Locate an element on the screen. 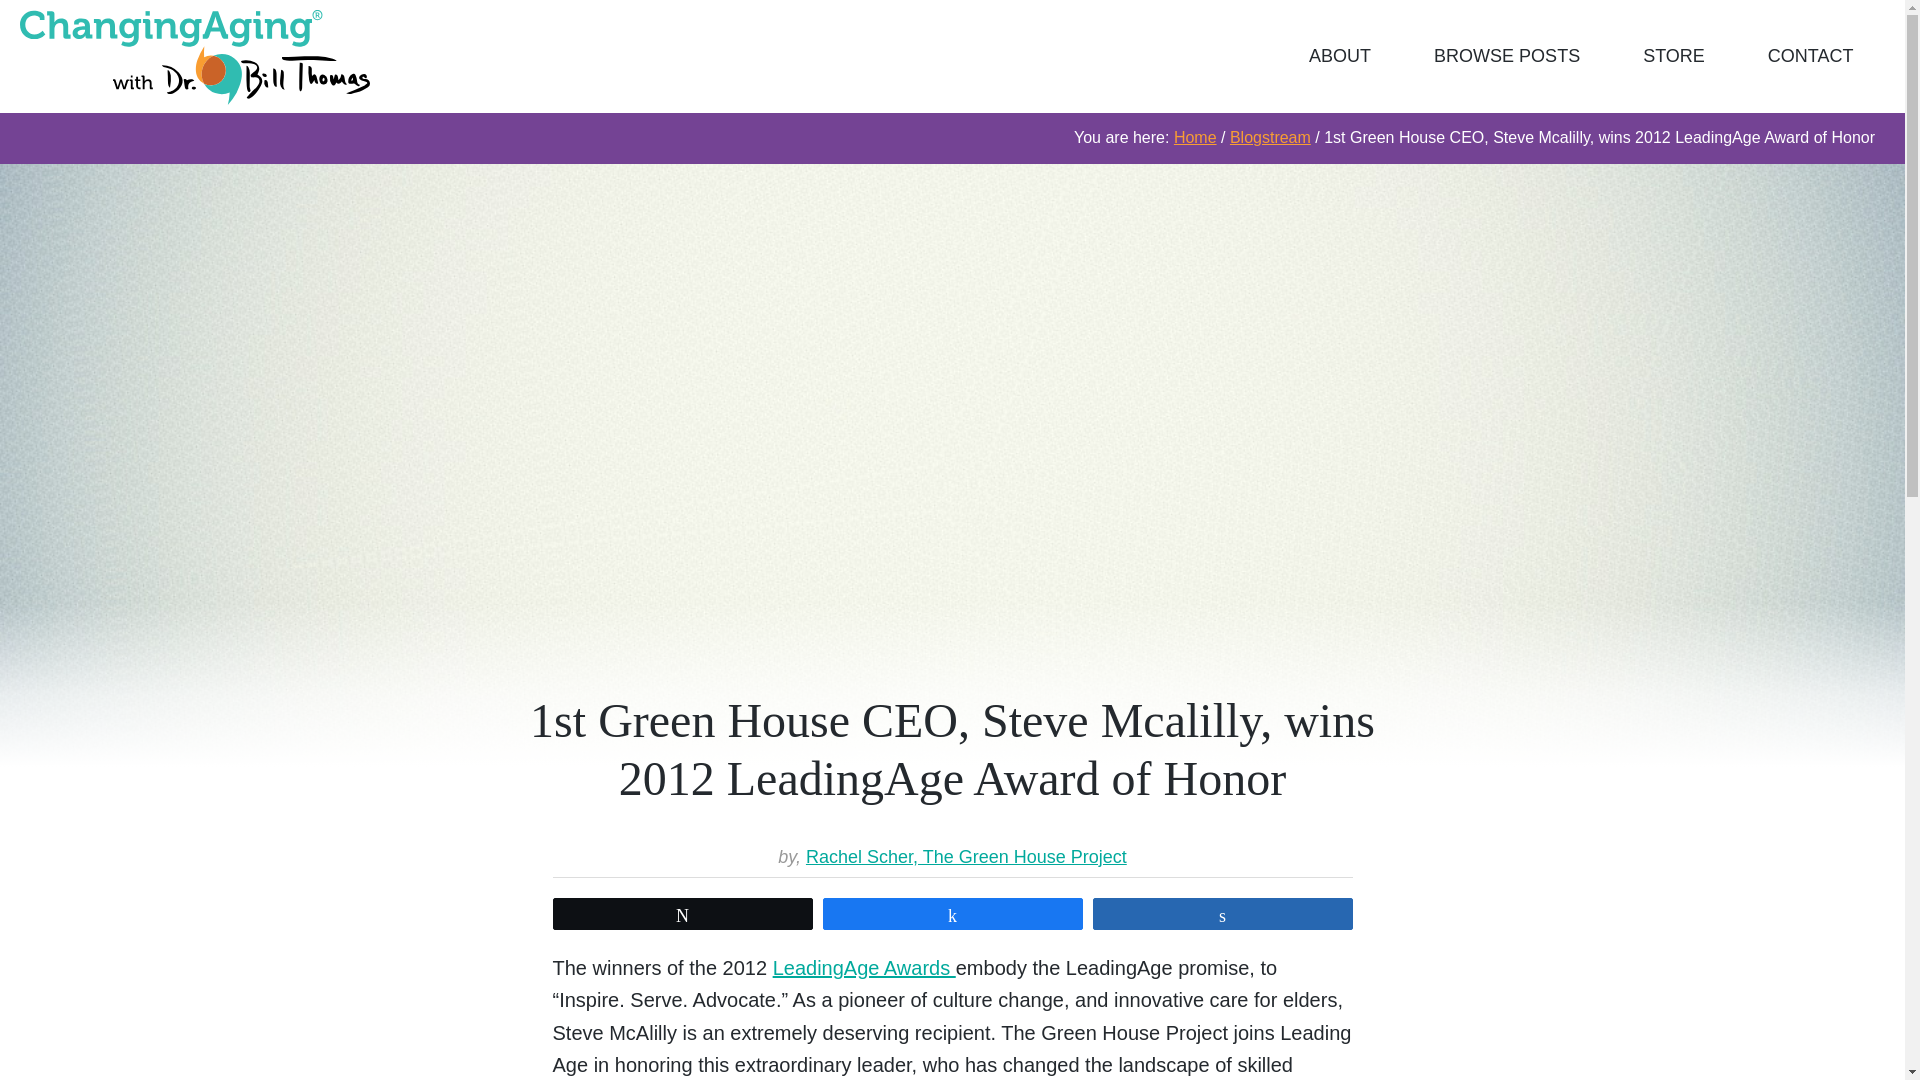 This screenshot has height=1080, width=1920. CONTACT is located at coordinates (1810, 56).